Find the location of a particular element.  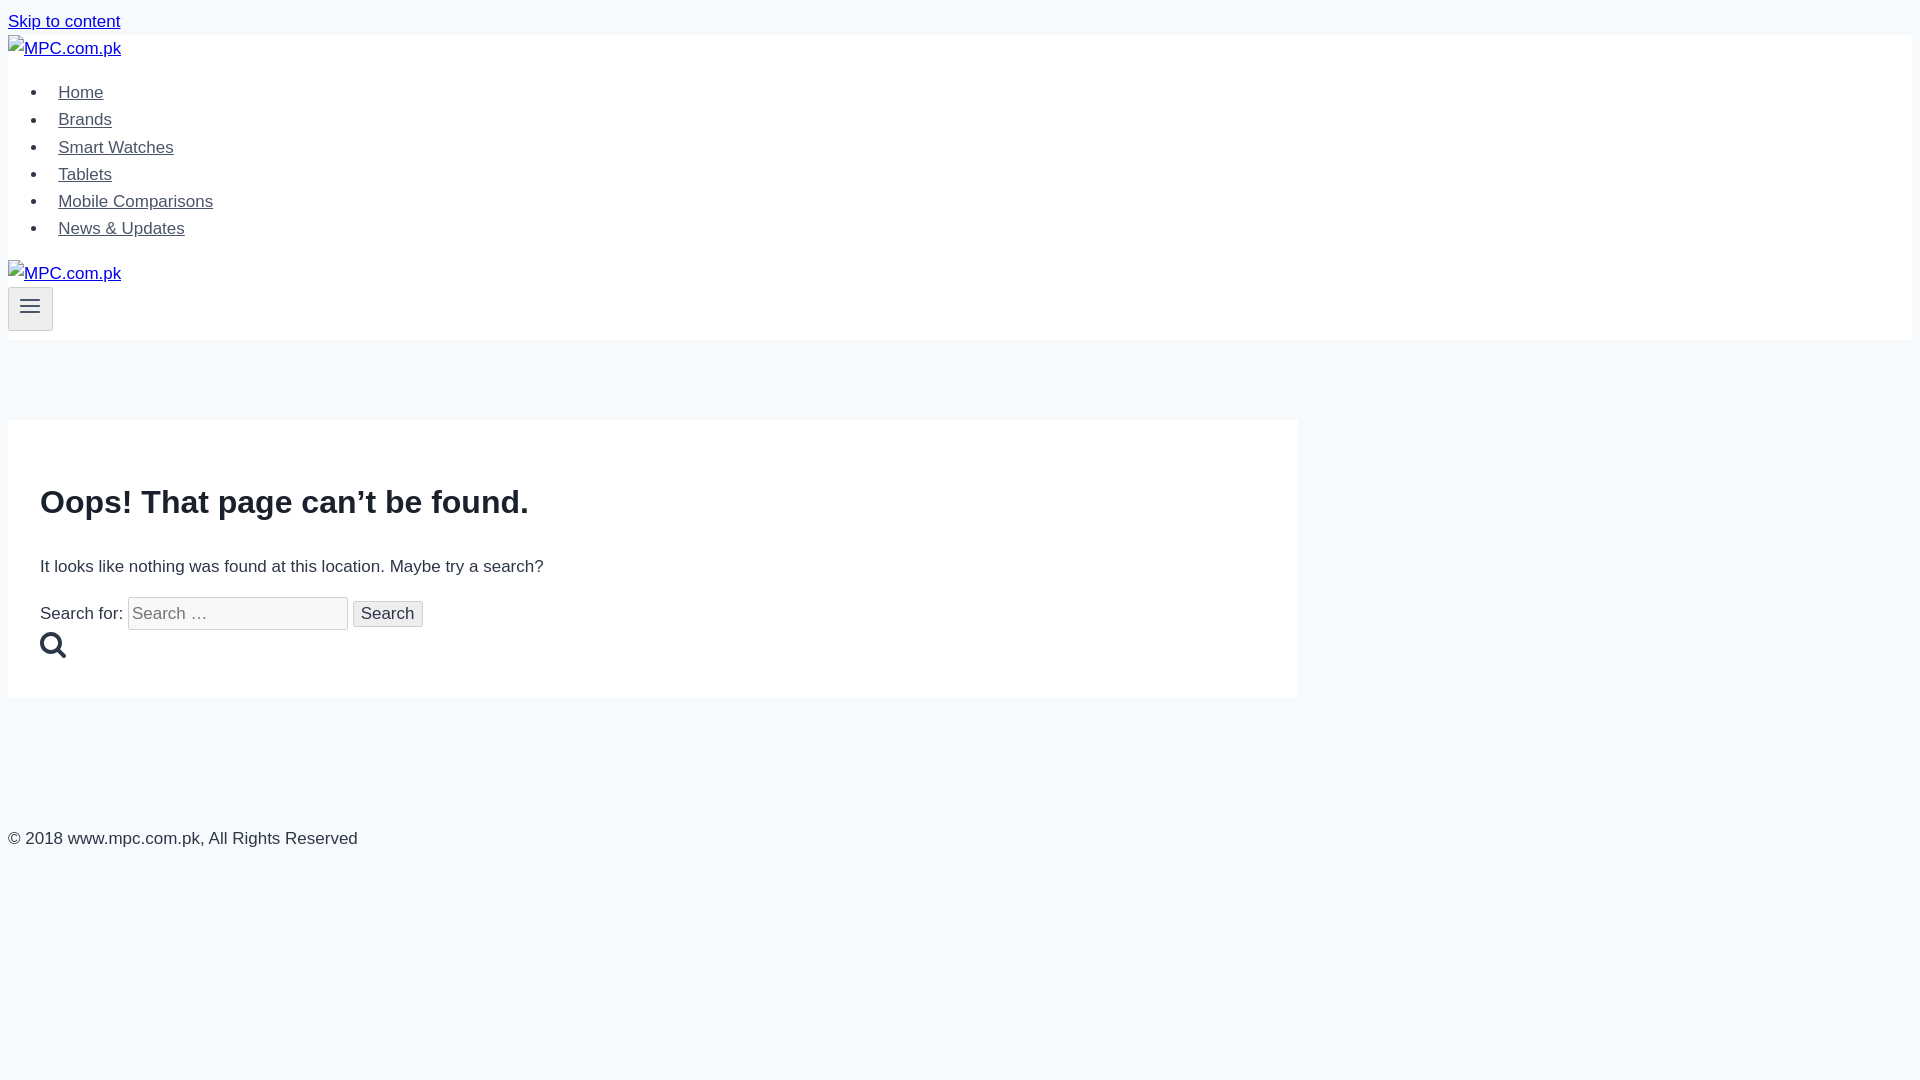

Tablets is located at coordinates (85, 174).